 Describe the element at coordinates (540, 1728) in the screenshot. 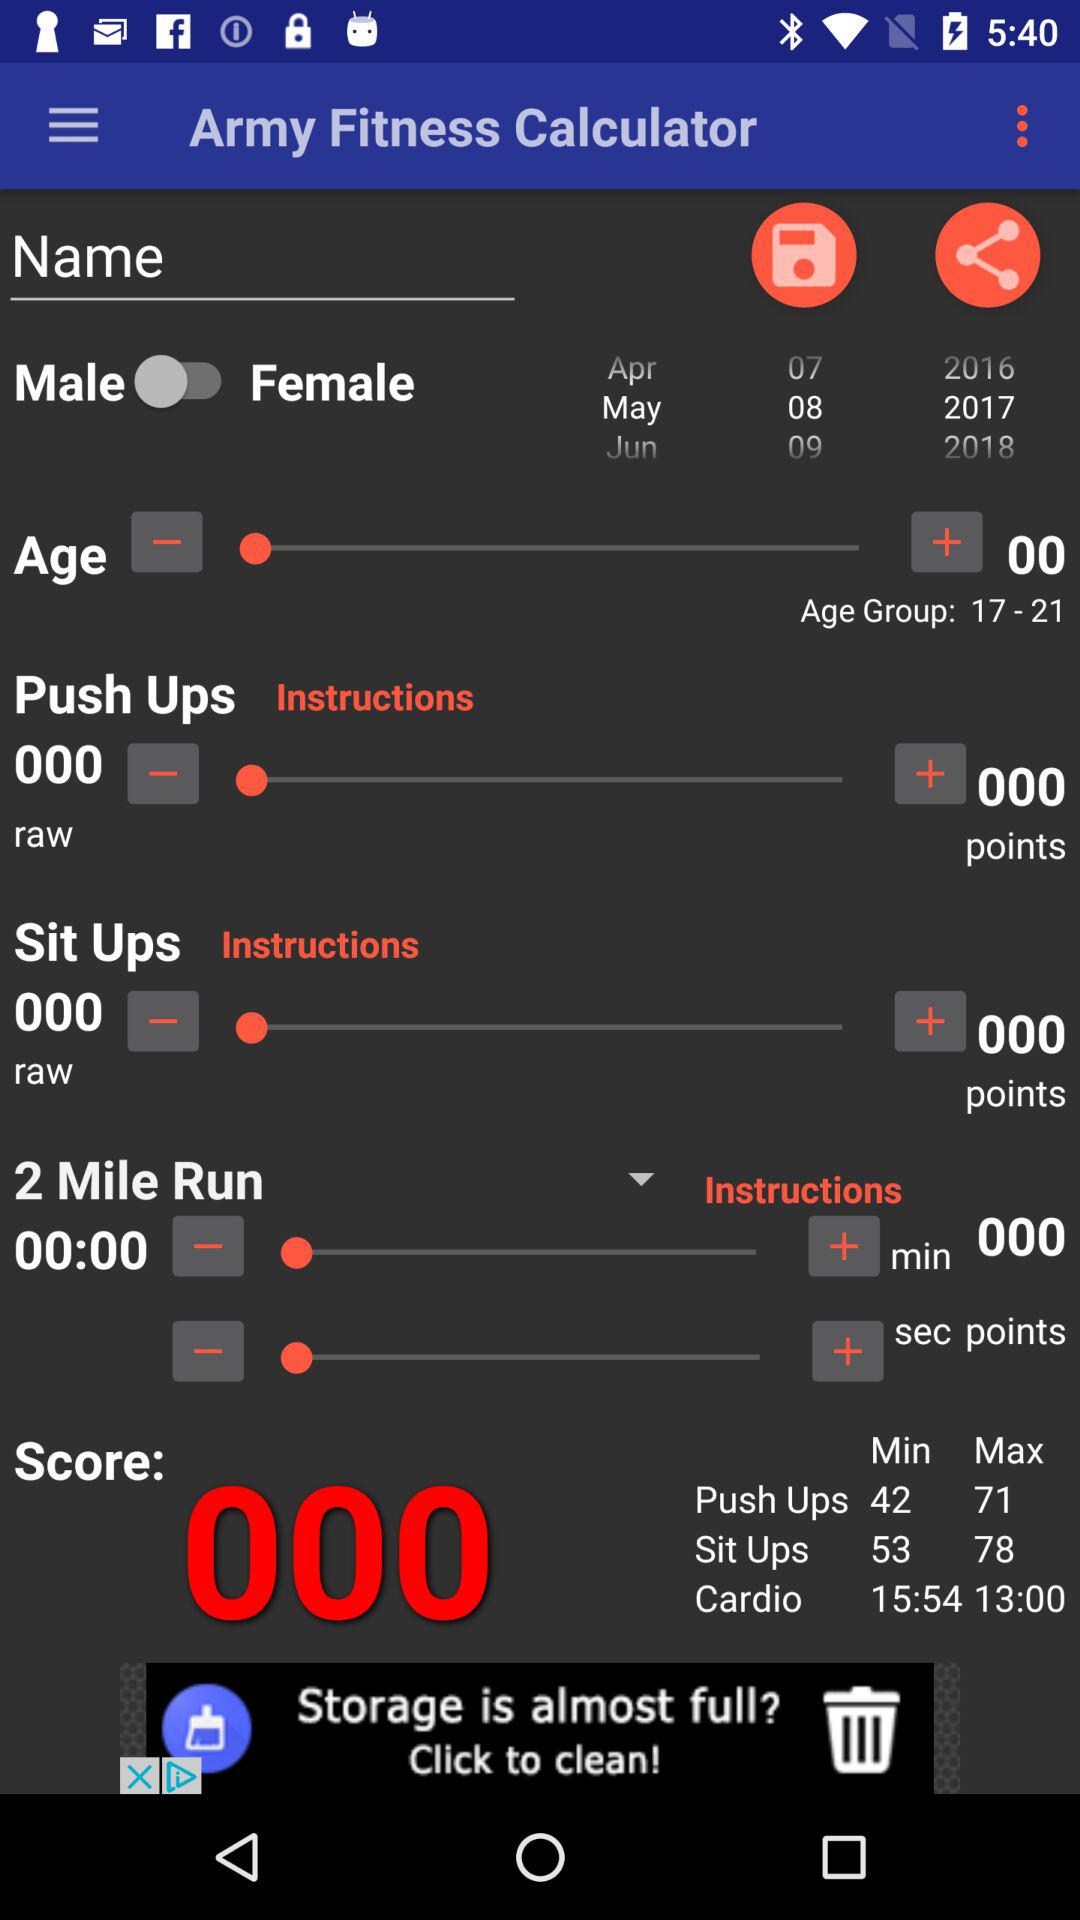

I see `open advertisement` at that location.